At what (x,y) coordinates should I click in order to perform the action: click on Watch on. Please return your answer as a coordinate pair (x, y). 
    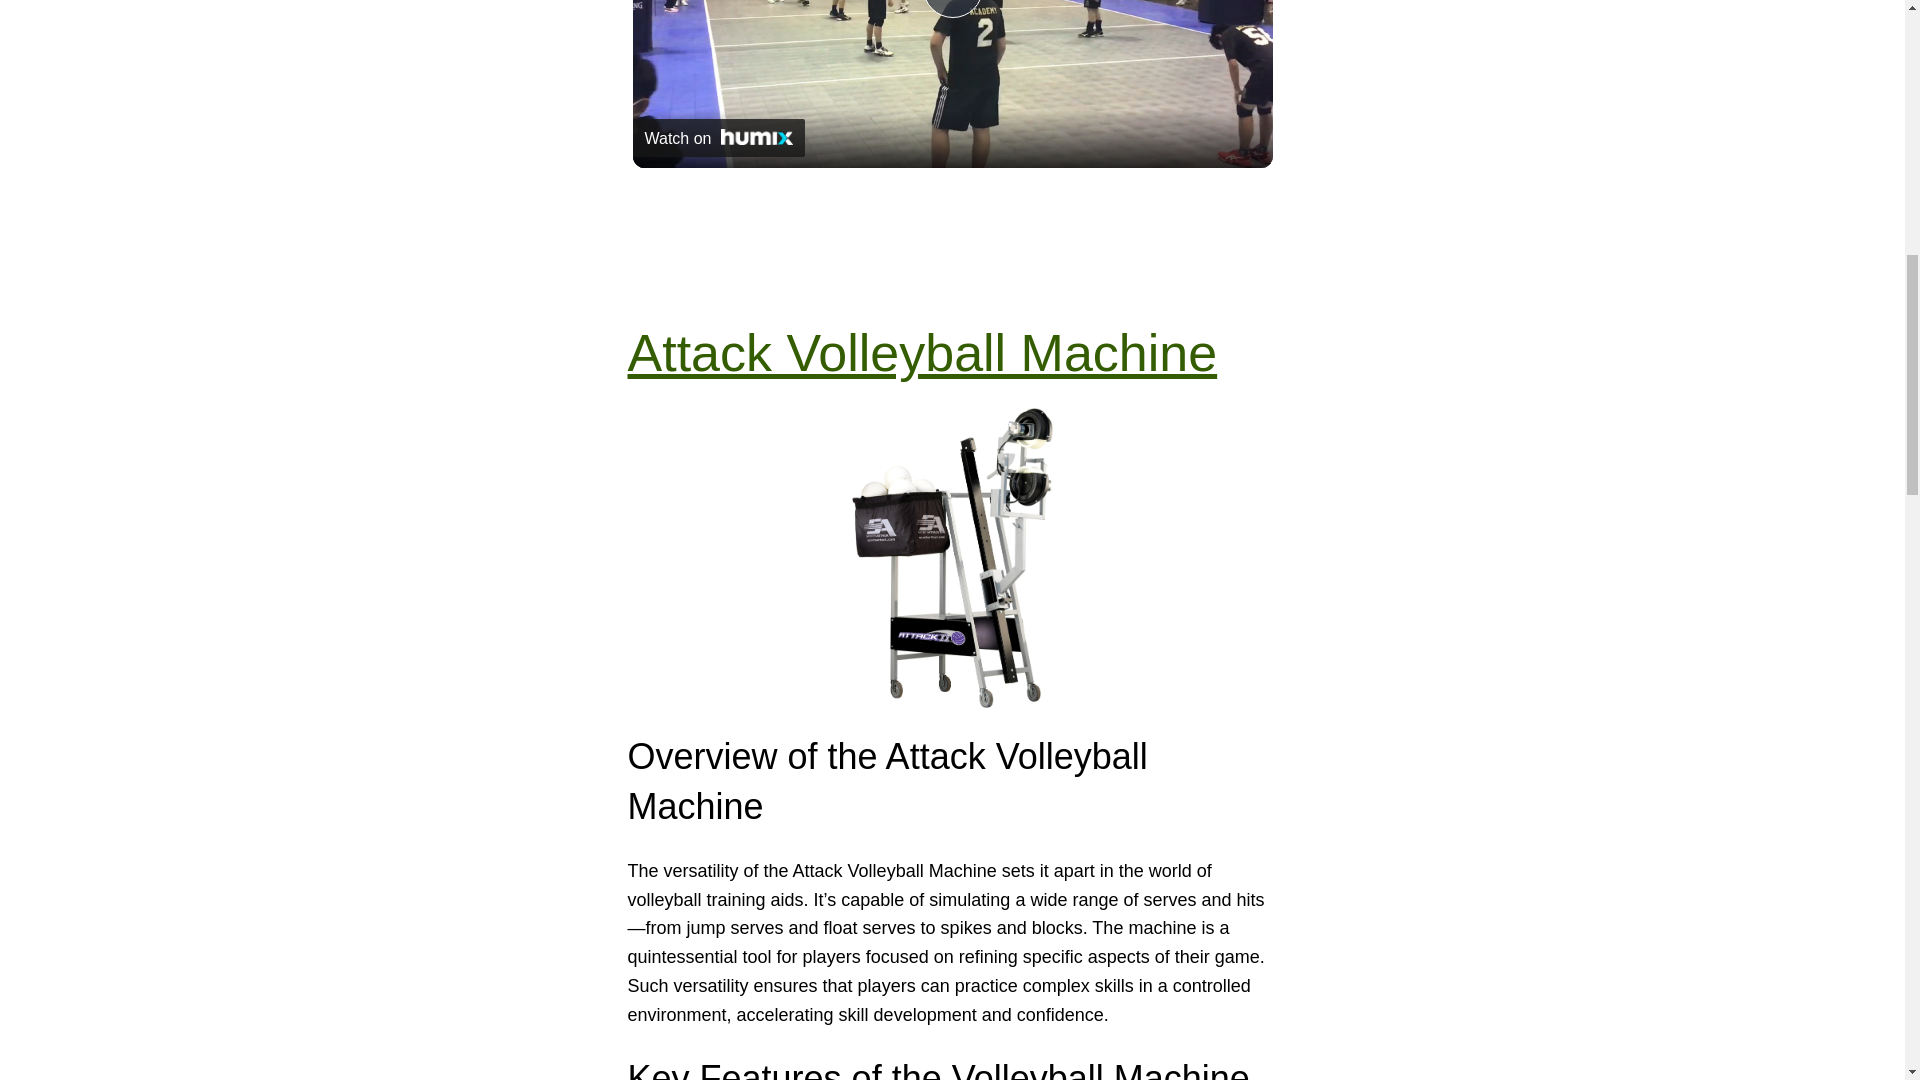
    Looking at the image, I should click on (718, 137).